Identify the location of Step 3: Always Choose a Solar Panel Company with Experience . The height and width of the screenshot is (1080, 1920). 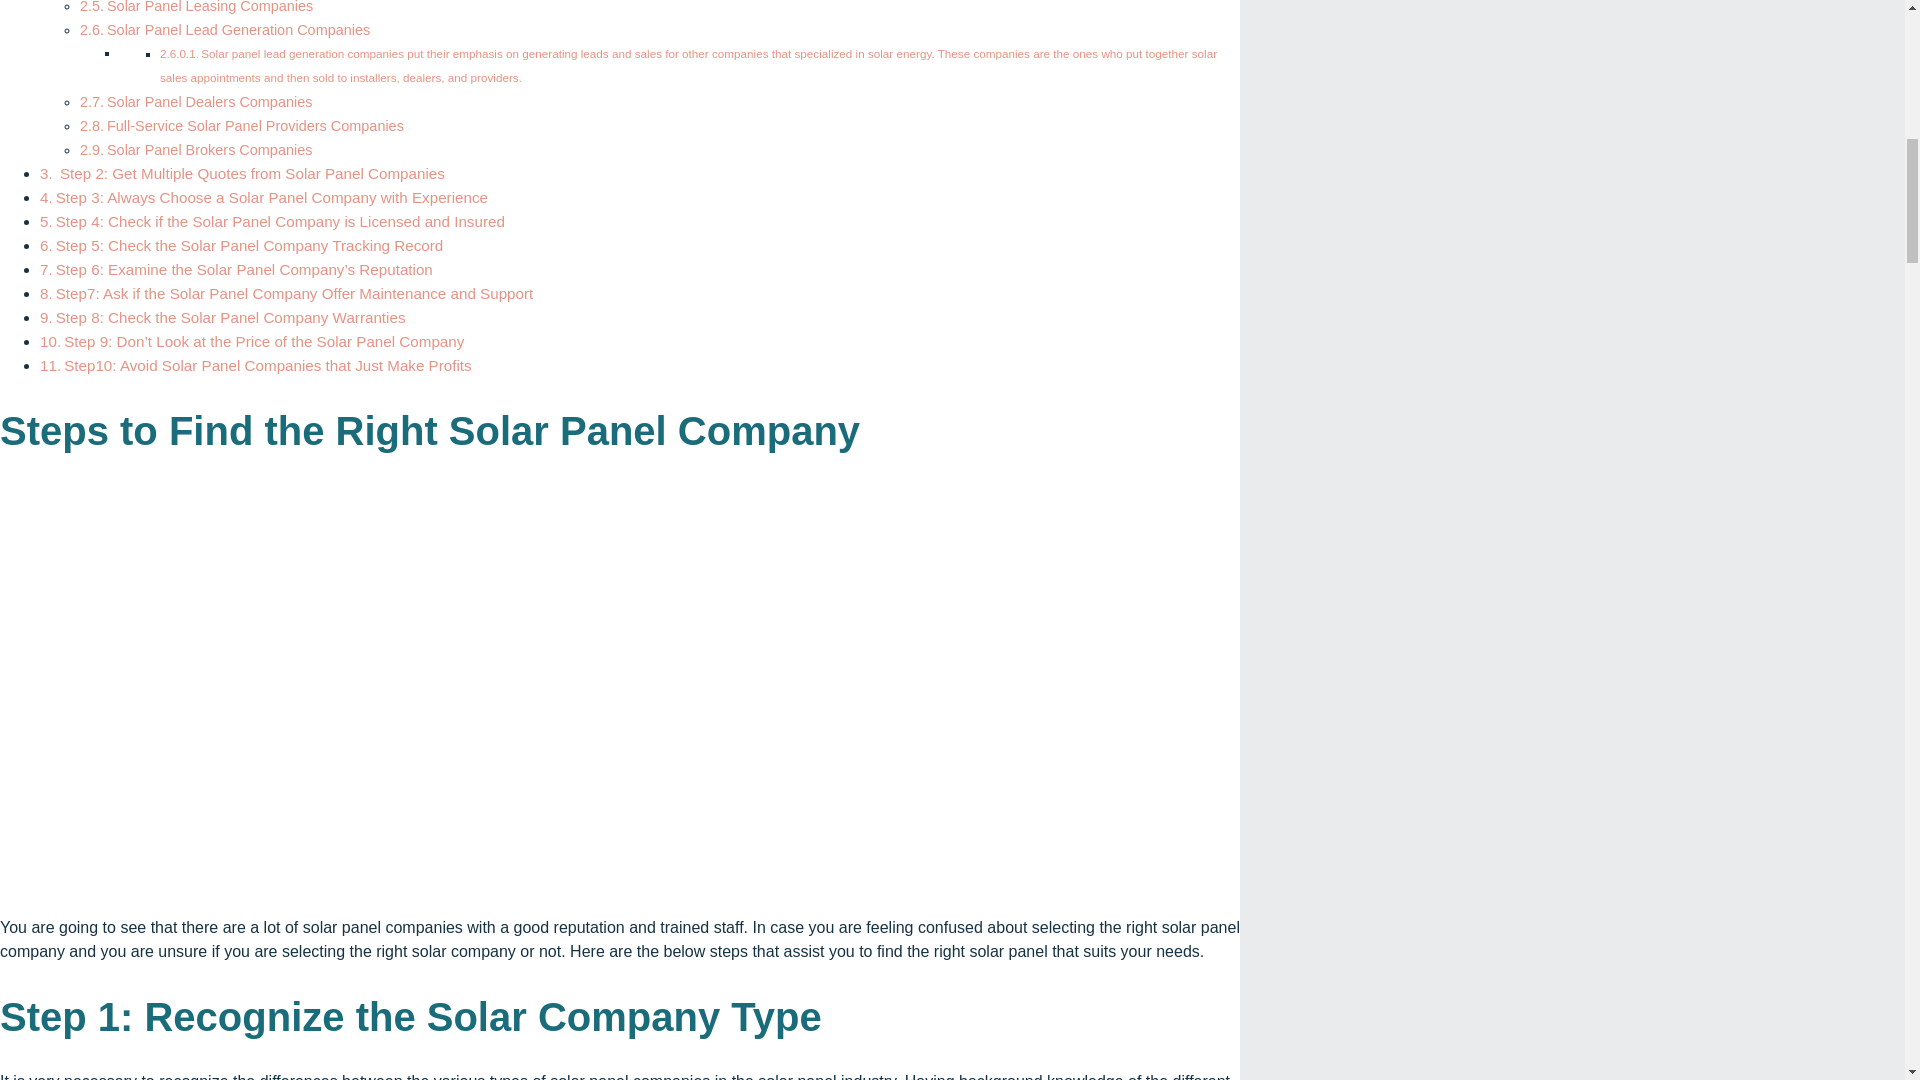
(273, 198).